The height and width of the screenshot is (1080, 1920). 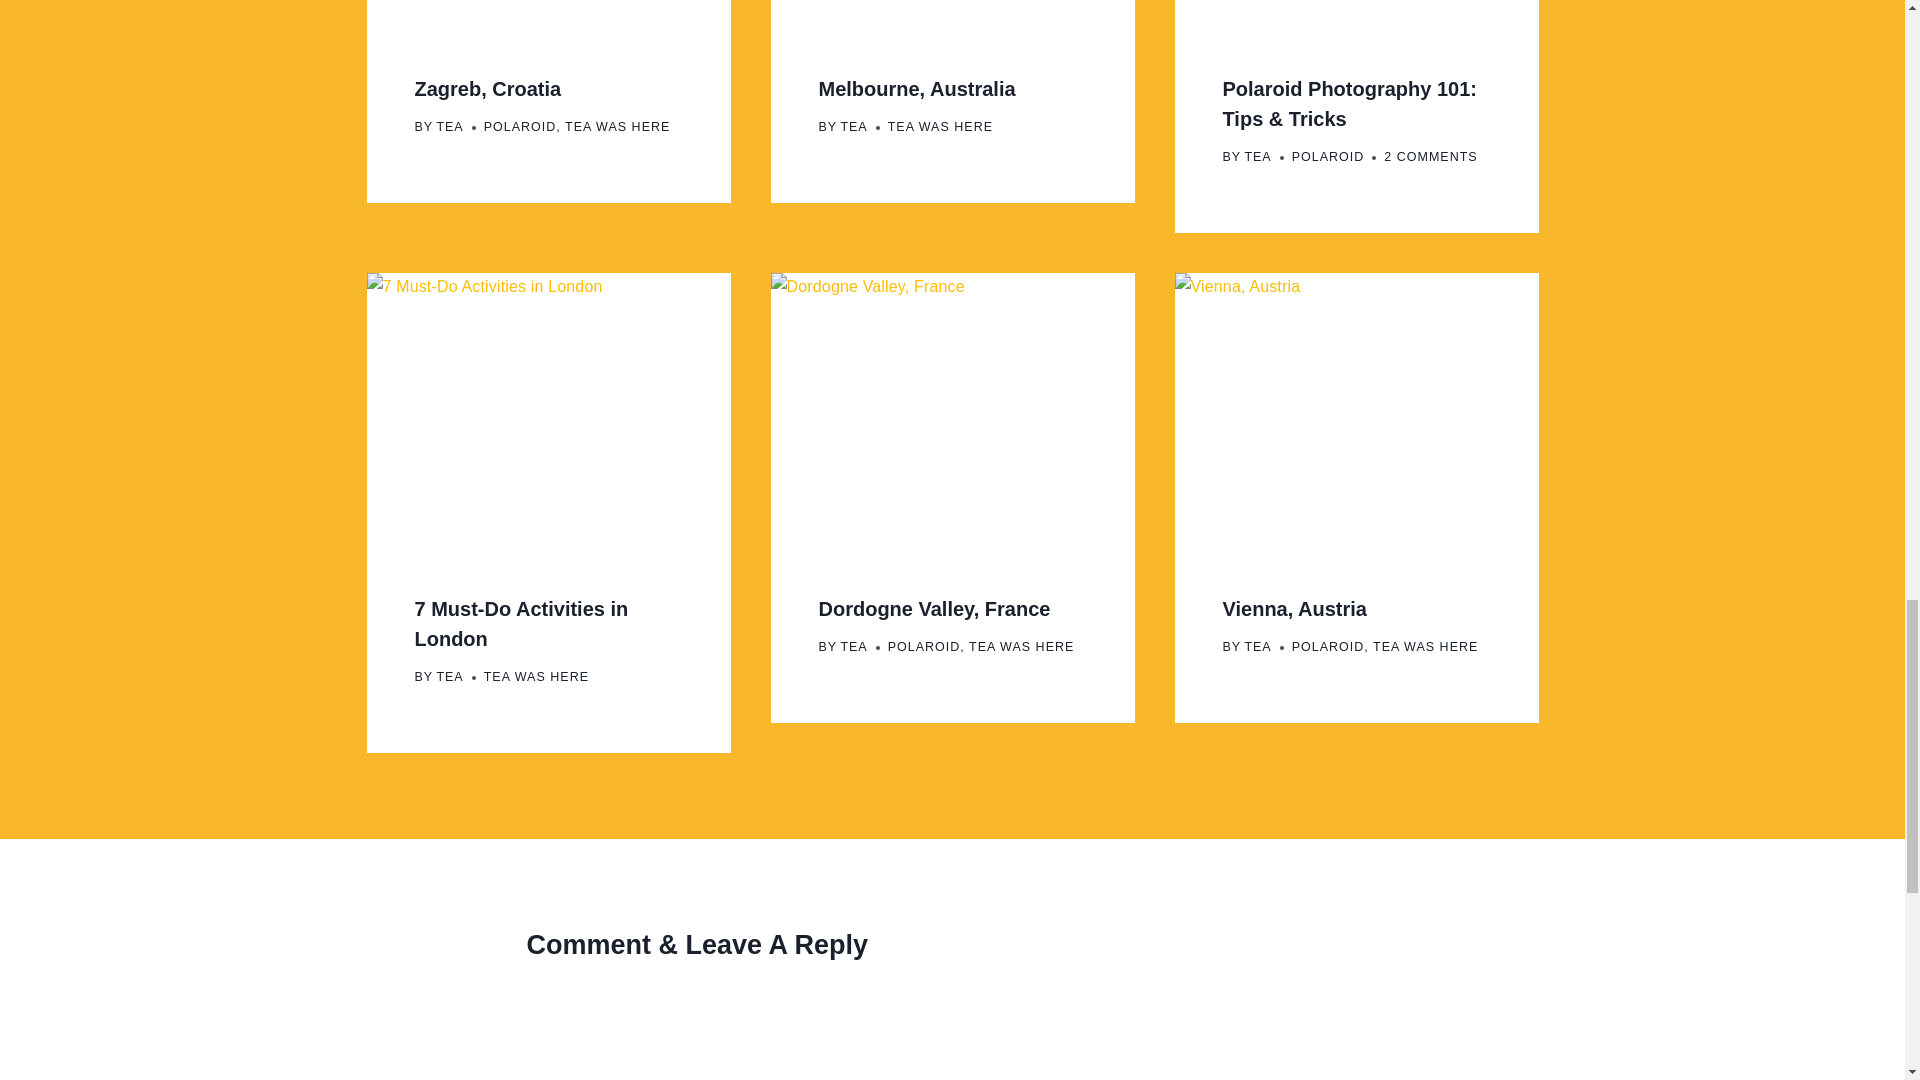 What do you see at coordinates (536, 676) in the screenshot?
I see `TEA WAS HERE` at bounding box center [536, 676].